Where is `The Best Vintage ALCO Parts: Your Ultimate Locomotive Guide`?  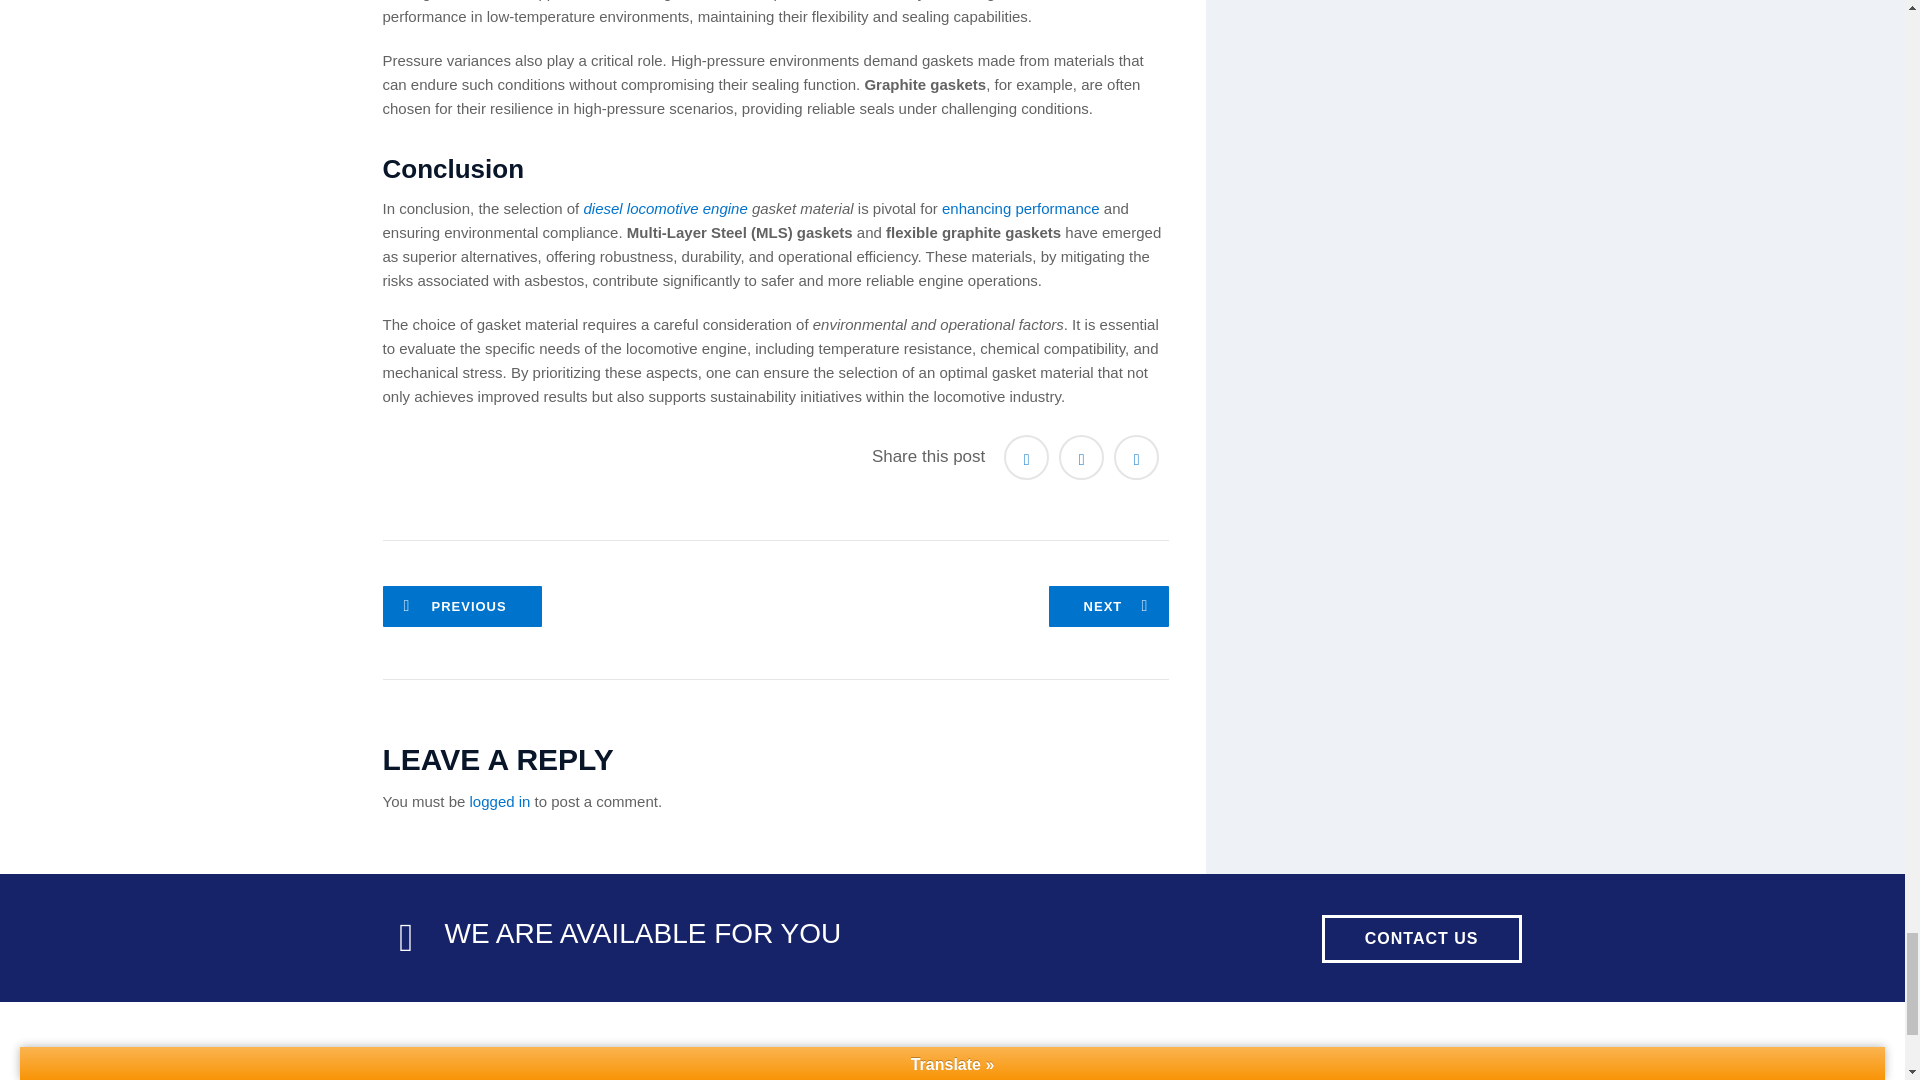 The Best Vintage ALCO Parts: Your Ultimate Locomotive Guide is located at coordinates (462, 606).